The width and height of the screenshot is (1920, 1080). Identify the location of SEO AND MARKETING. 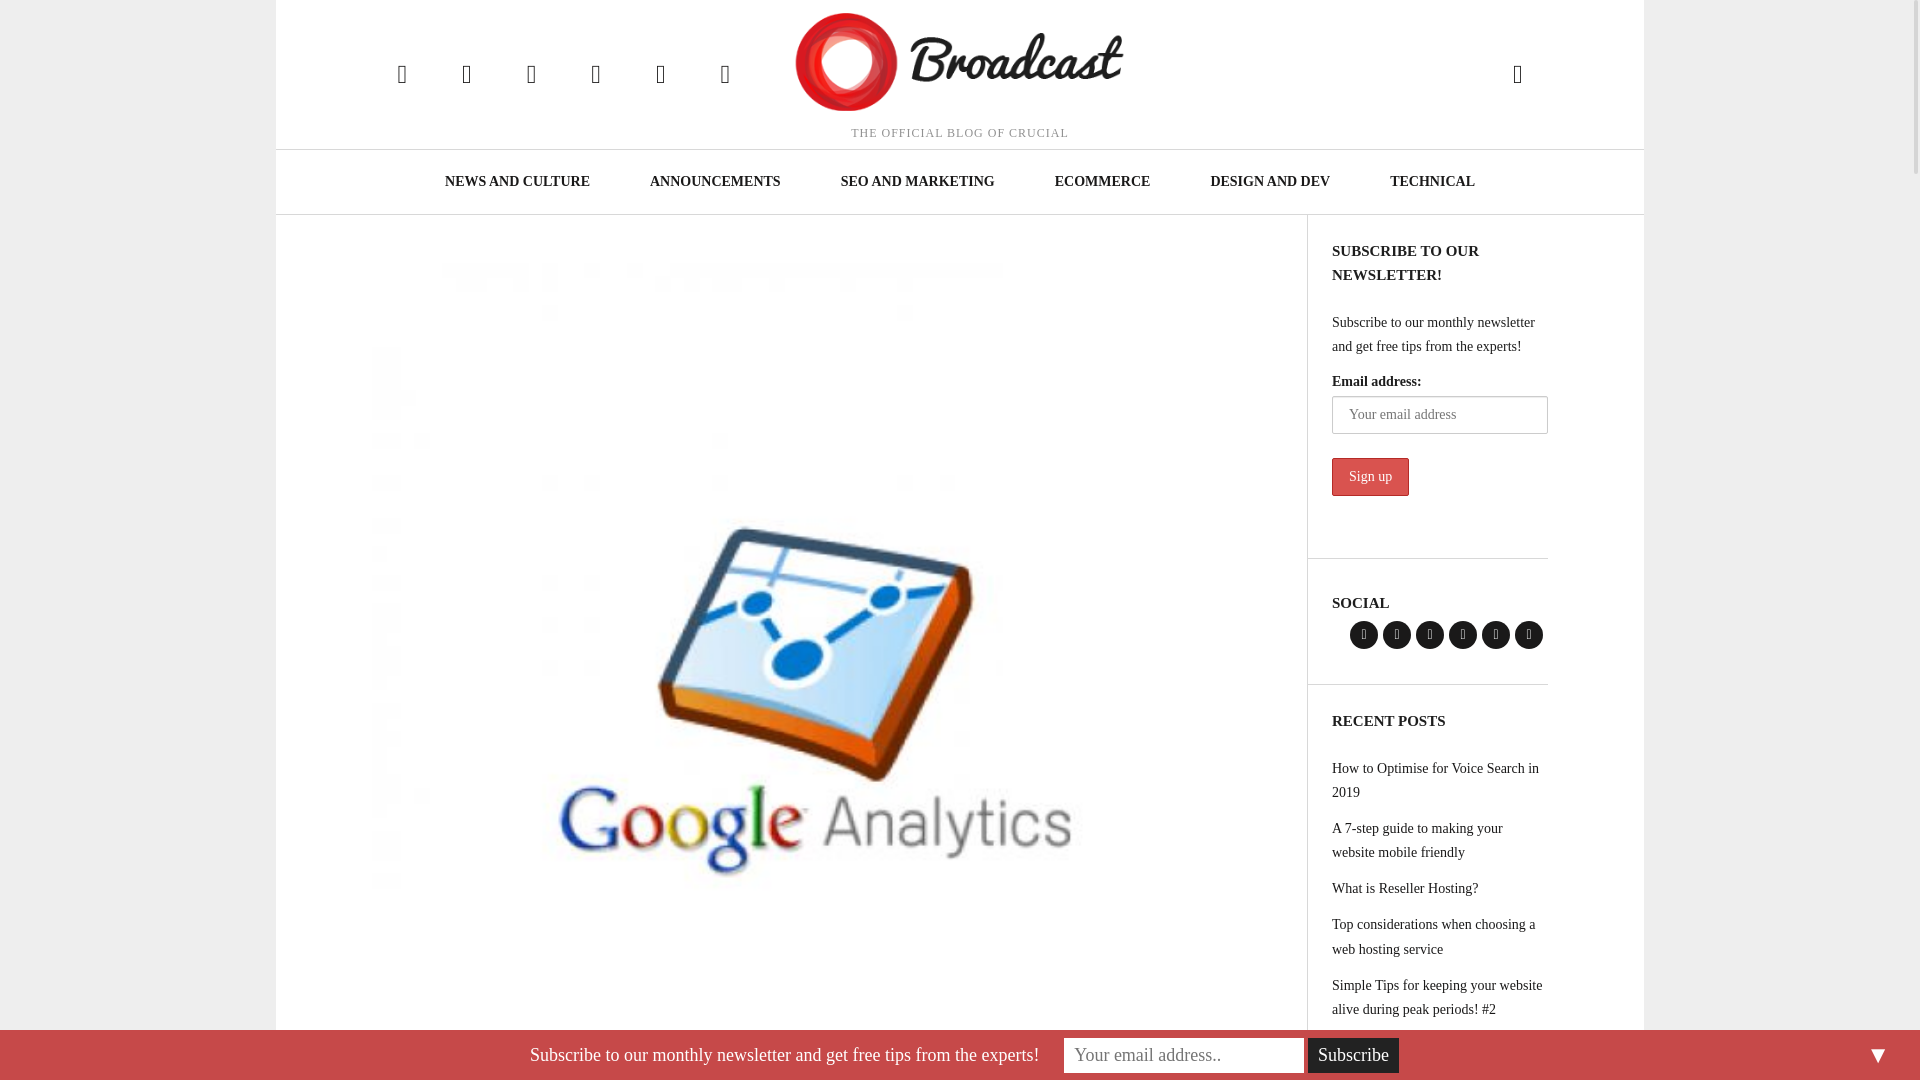
(918, 182).